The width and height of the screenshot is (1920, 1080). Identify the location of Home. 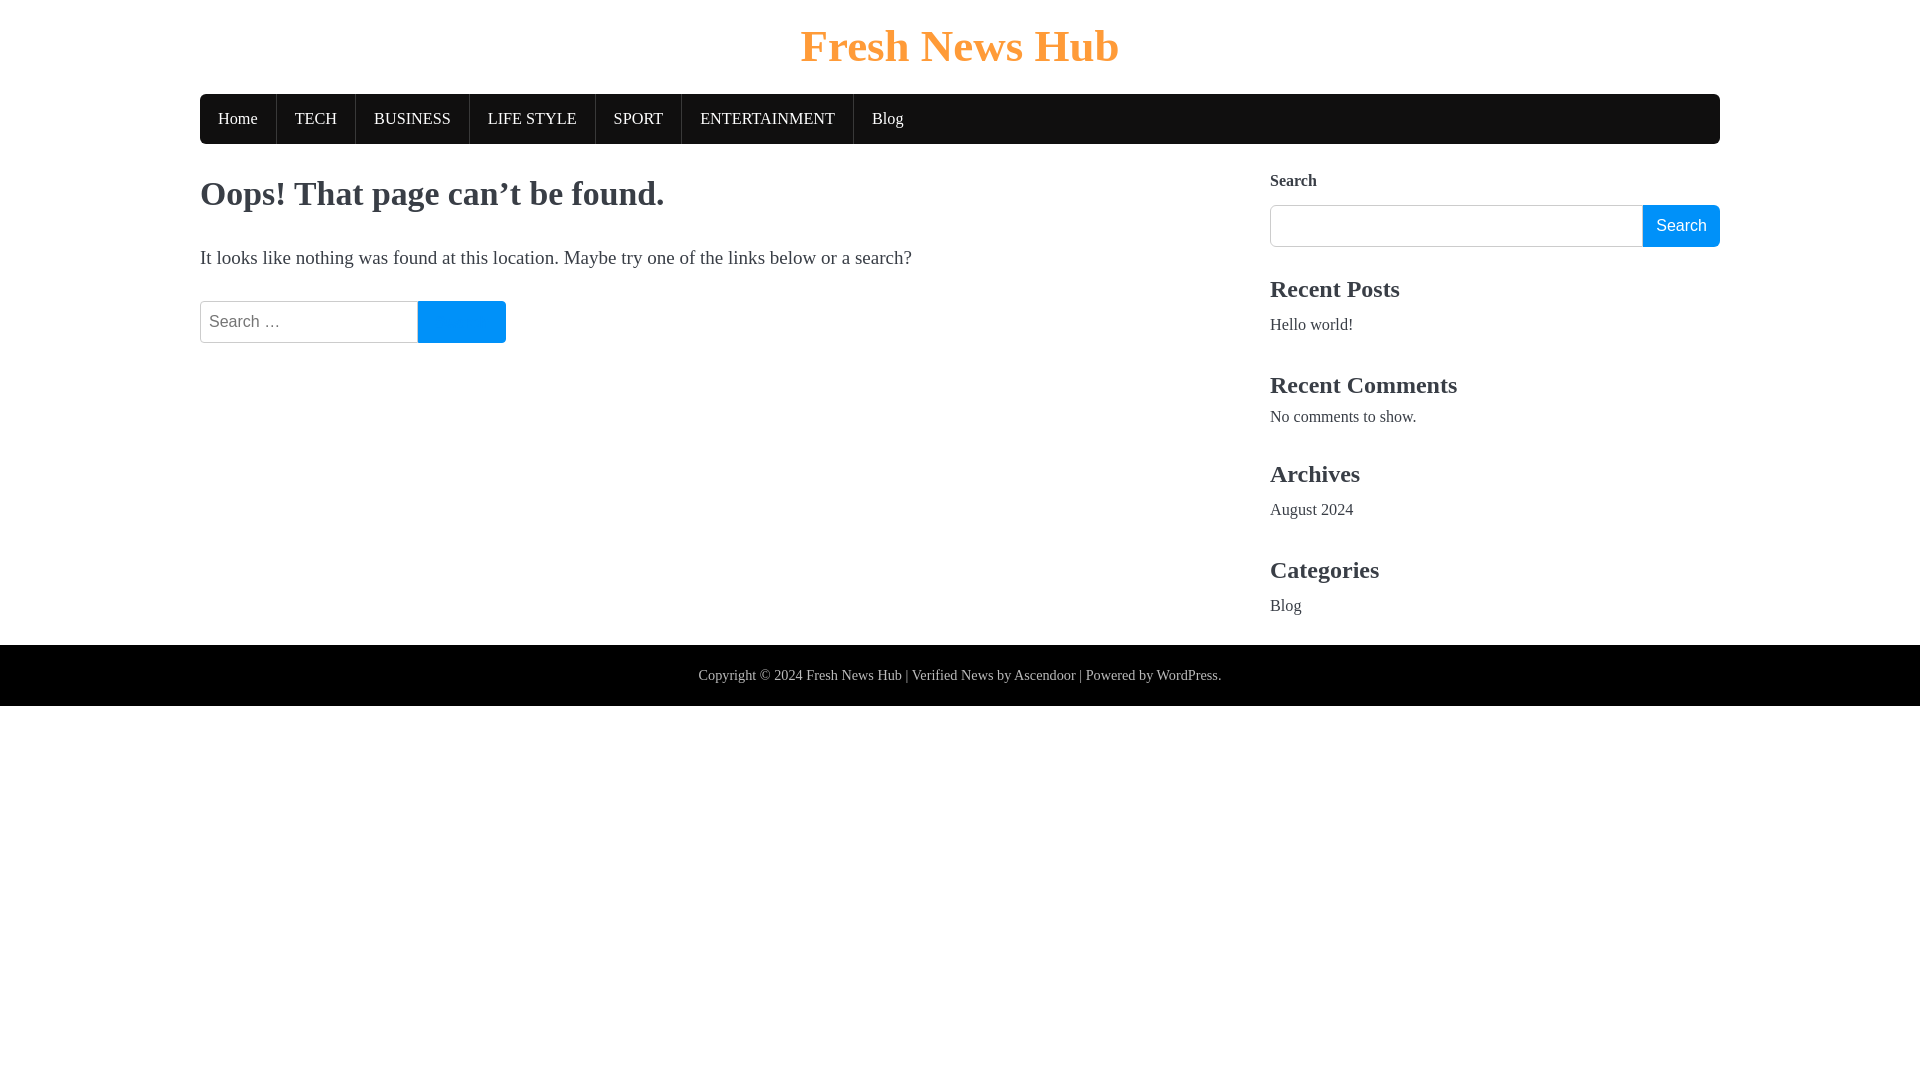
(238, 118).